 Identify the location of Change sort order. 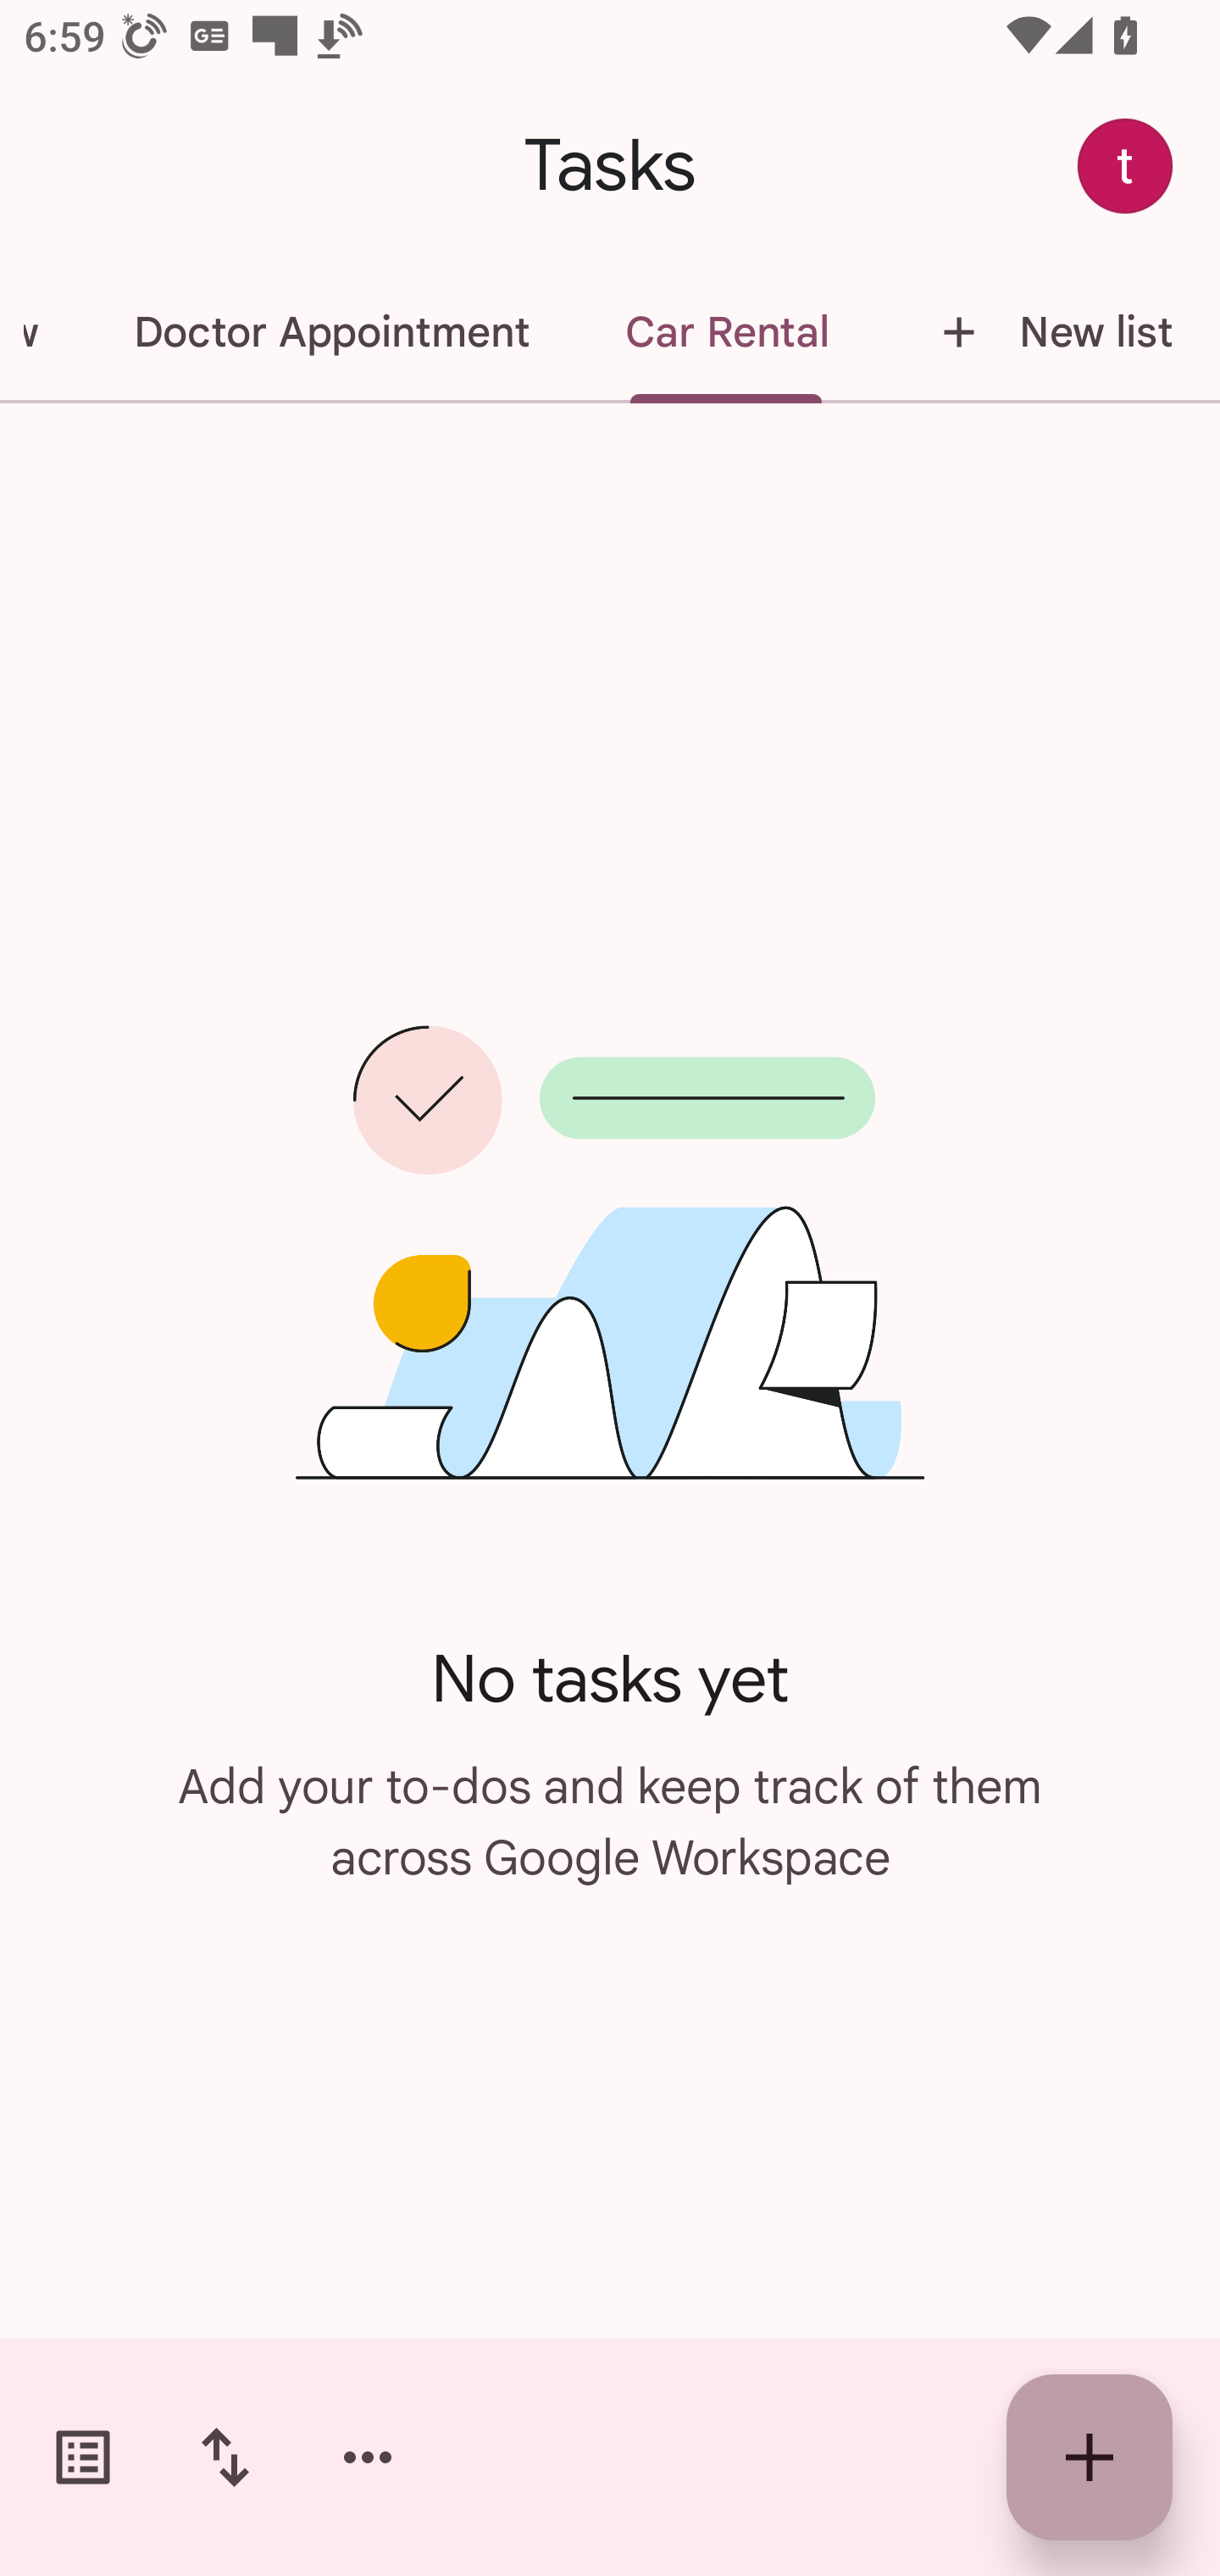
(225, 2457).